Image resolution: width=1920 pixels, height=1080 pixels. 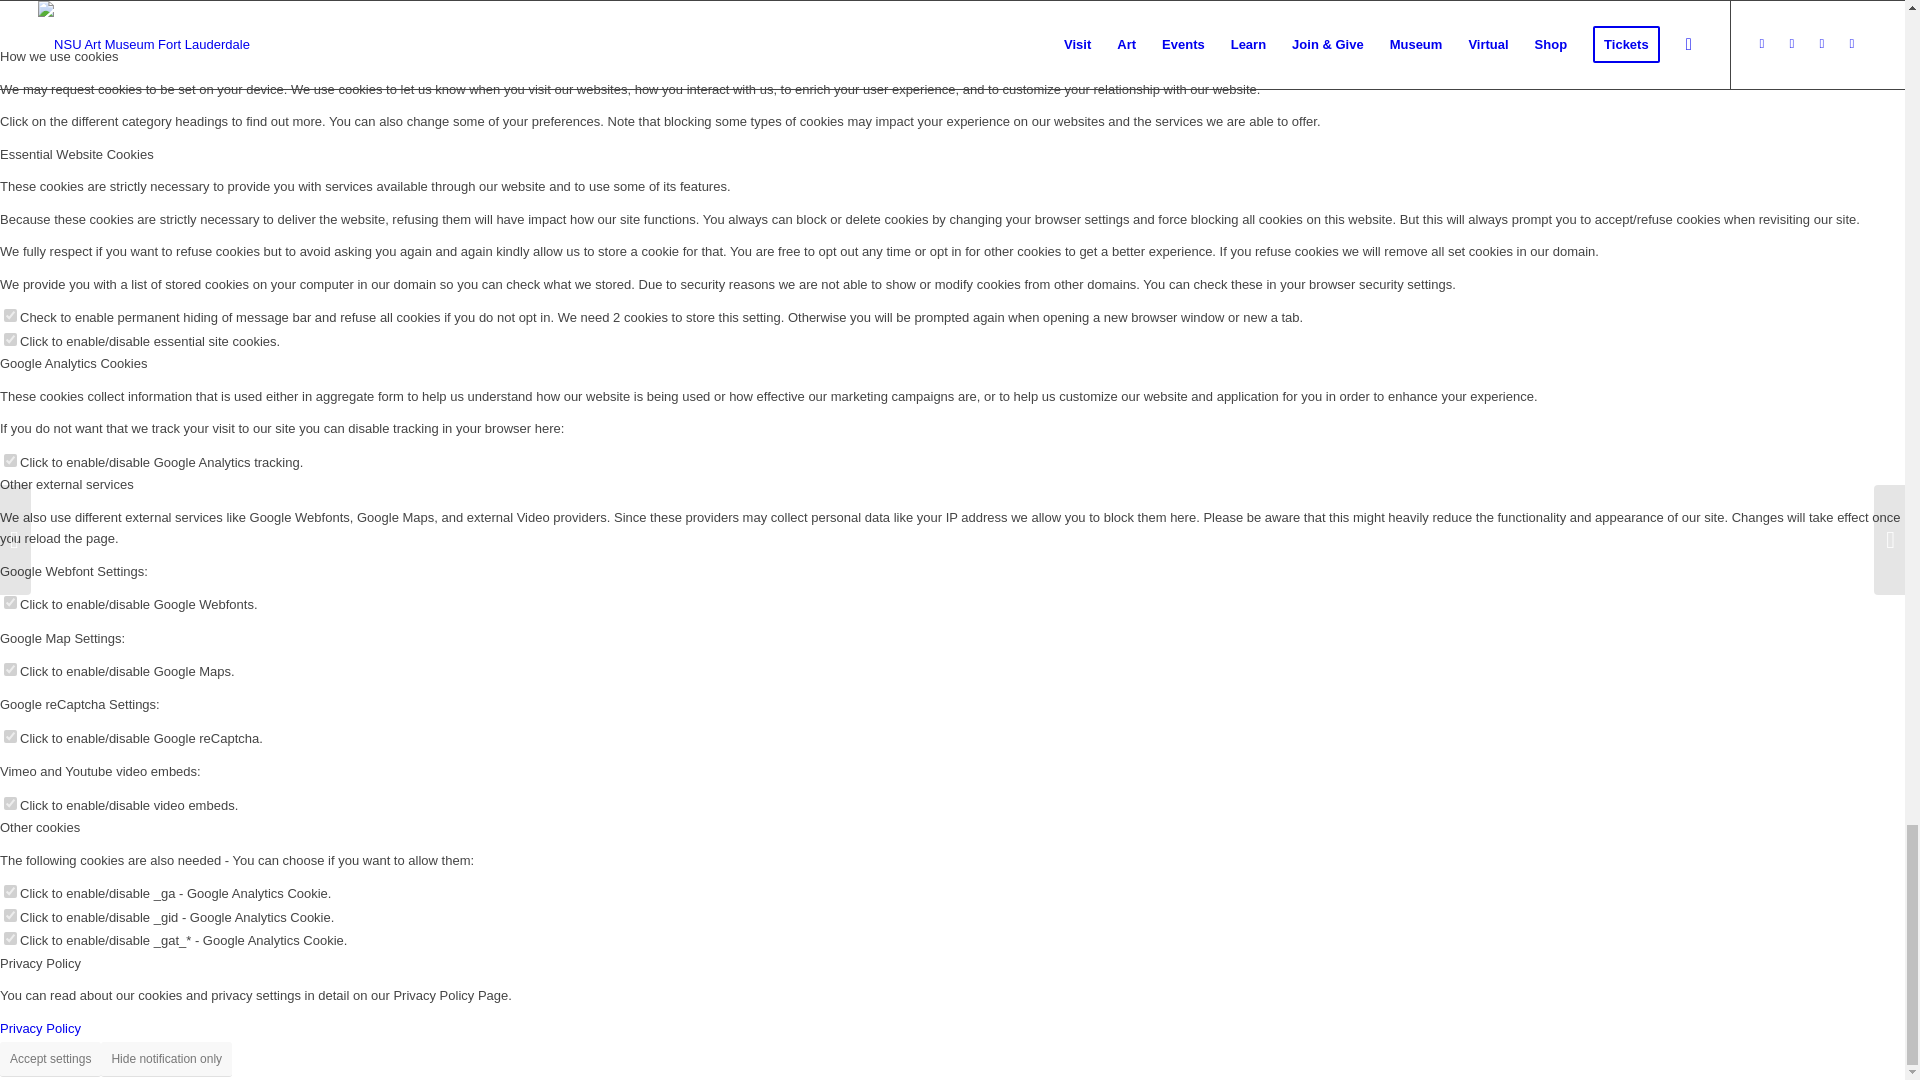 I want to click on on, so click(x=10, y=314).